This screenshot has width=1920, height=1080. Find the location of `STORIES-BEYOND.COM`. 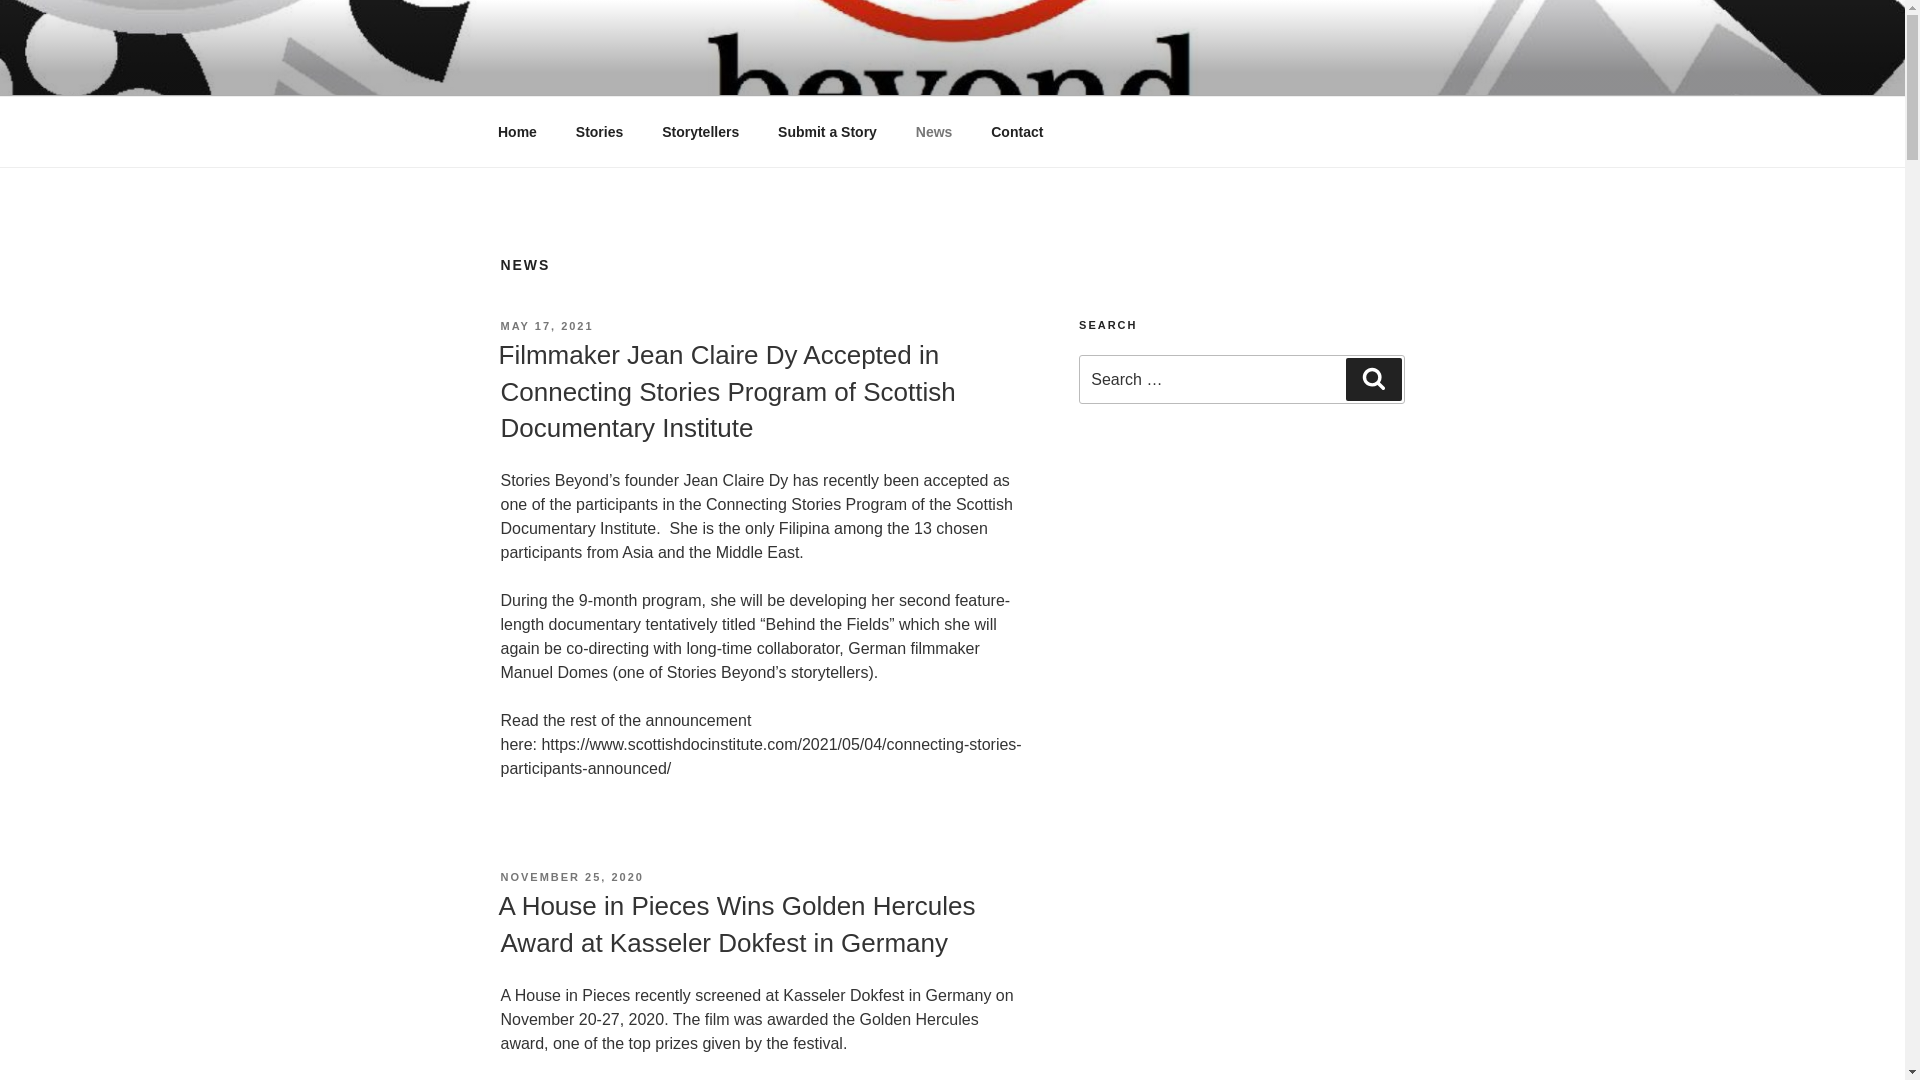

STORIES-BEYOND.COM is located at coordinates (734, 70).